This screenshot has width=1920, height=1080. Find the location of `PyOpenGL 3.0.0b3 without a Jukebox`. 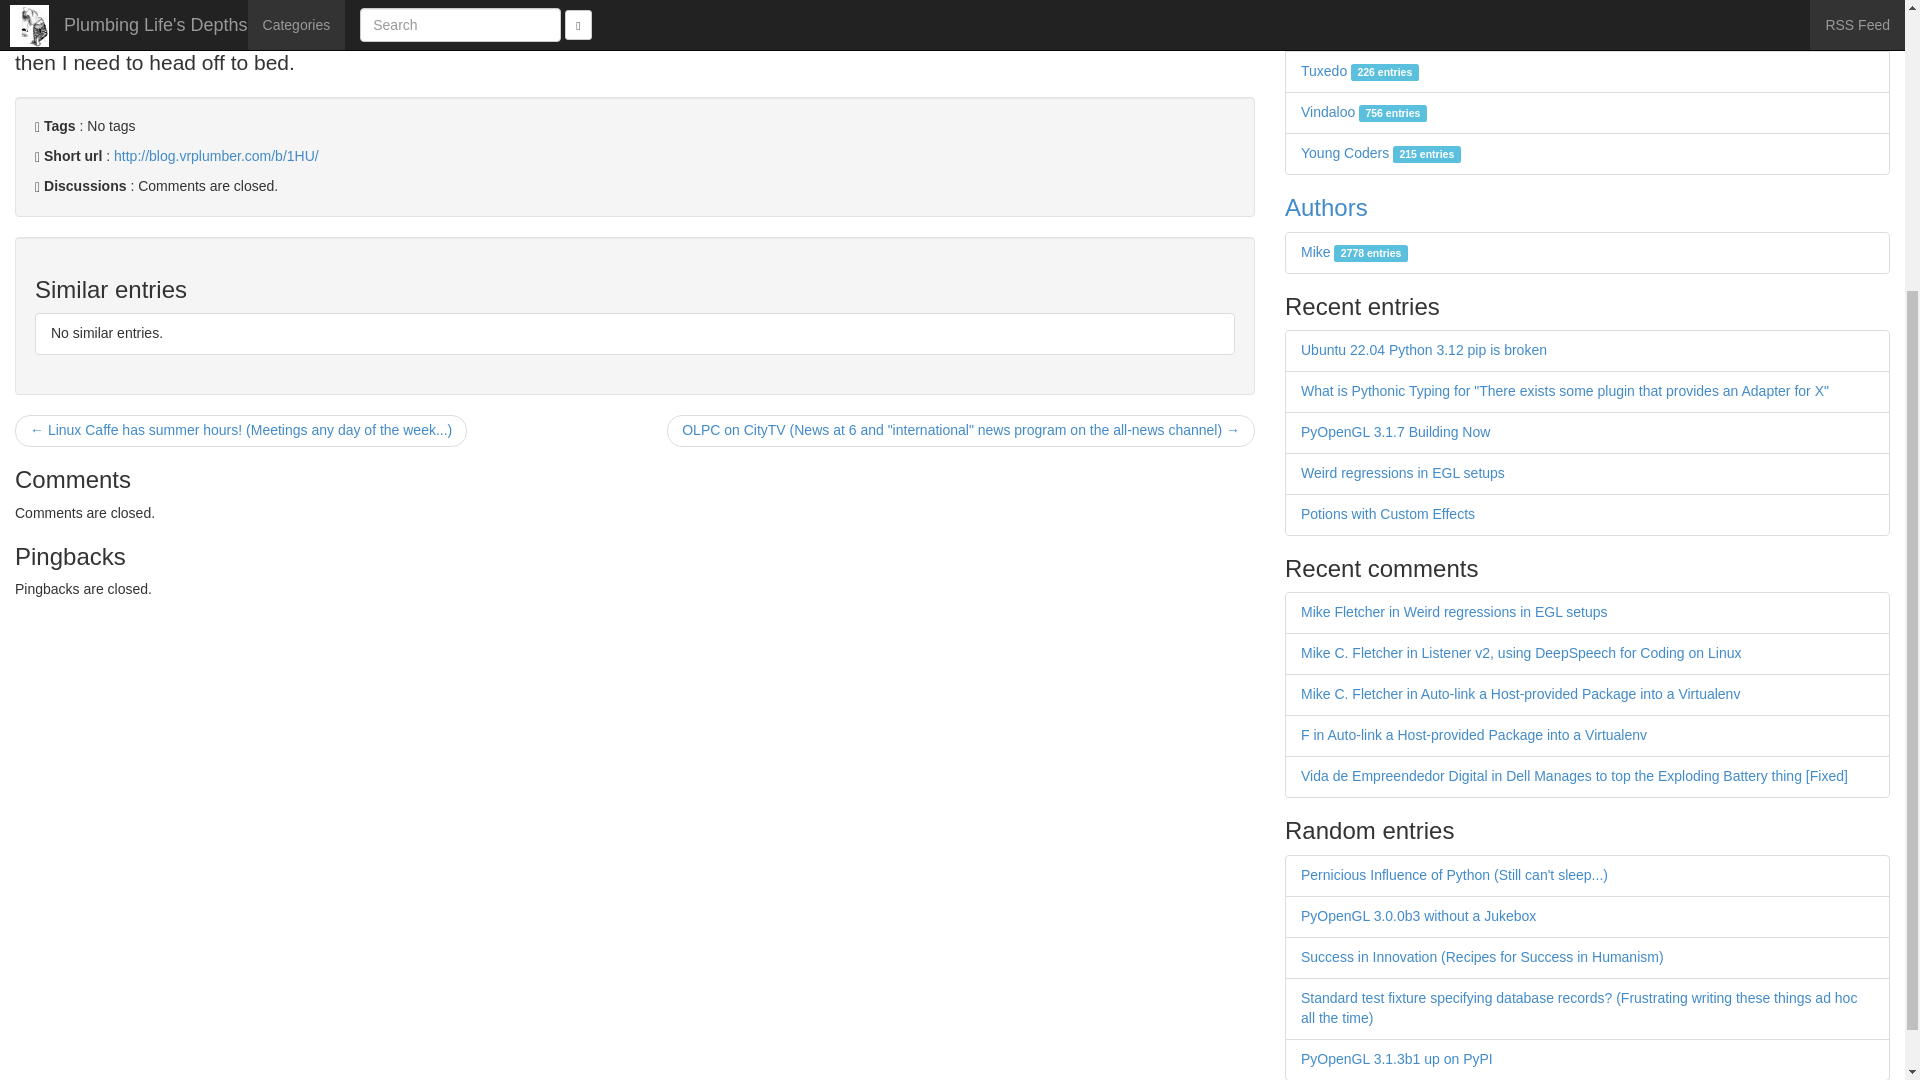

PyOpenGL 3.0.0b3 without a Jukebox is located at coordinates (1418, 916).